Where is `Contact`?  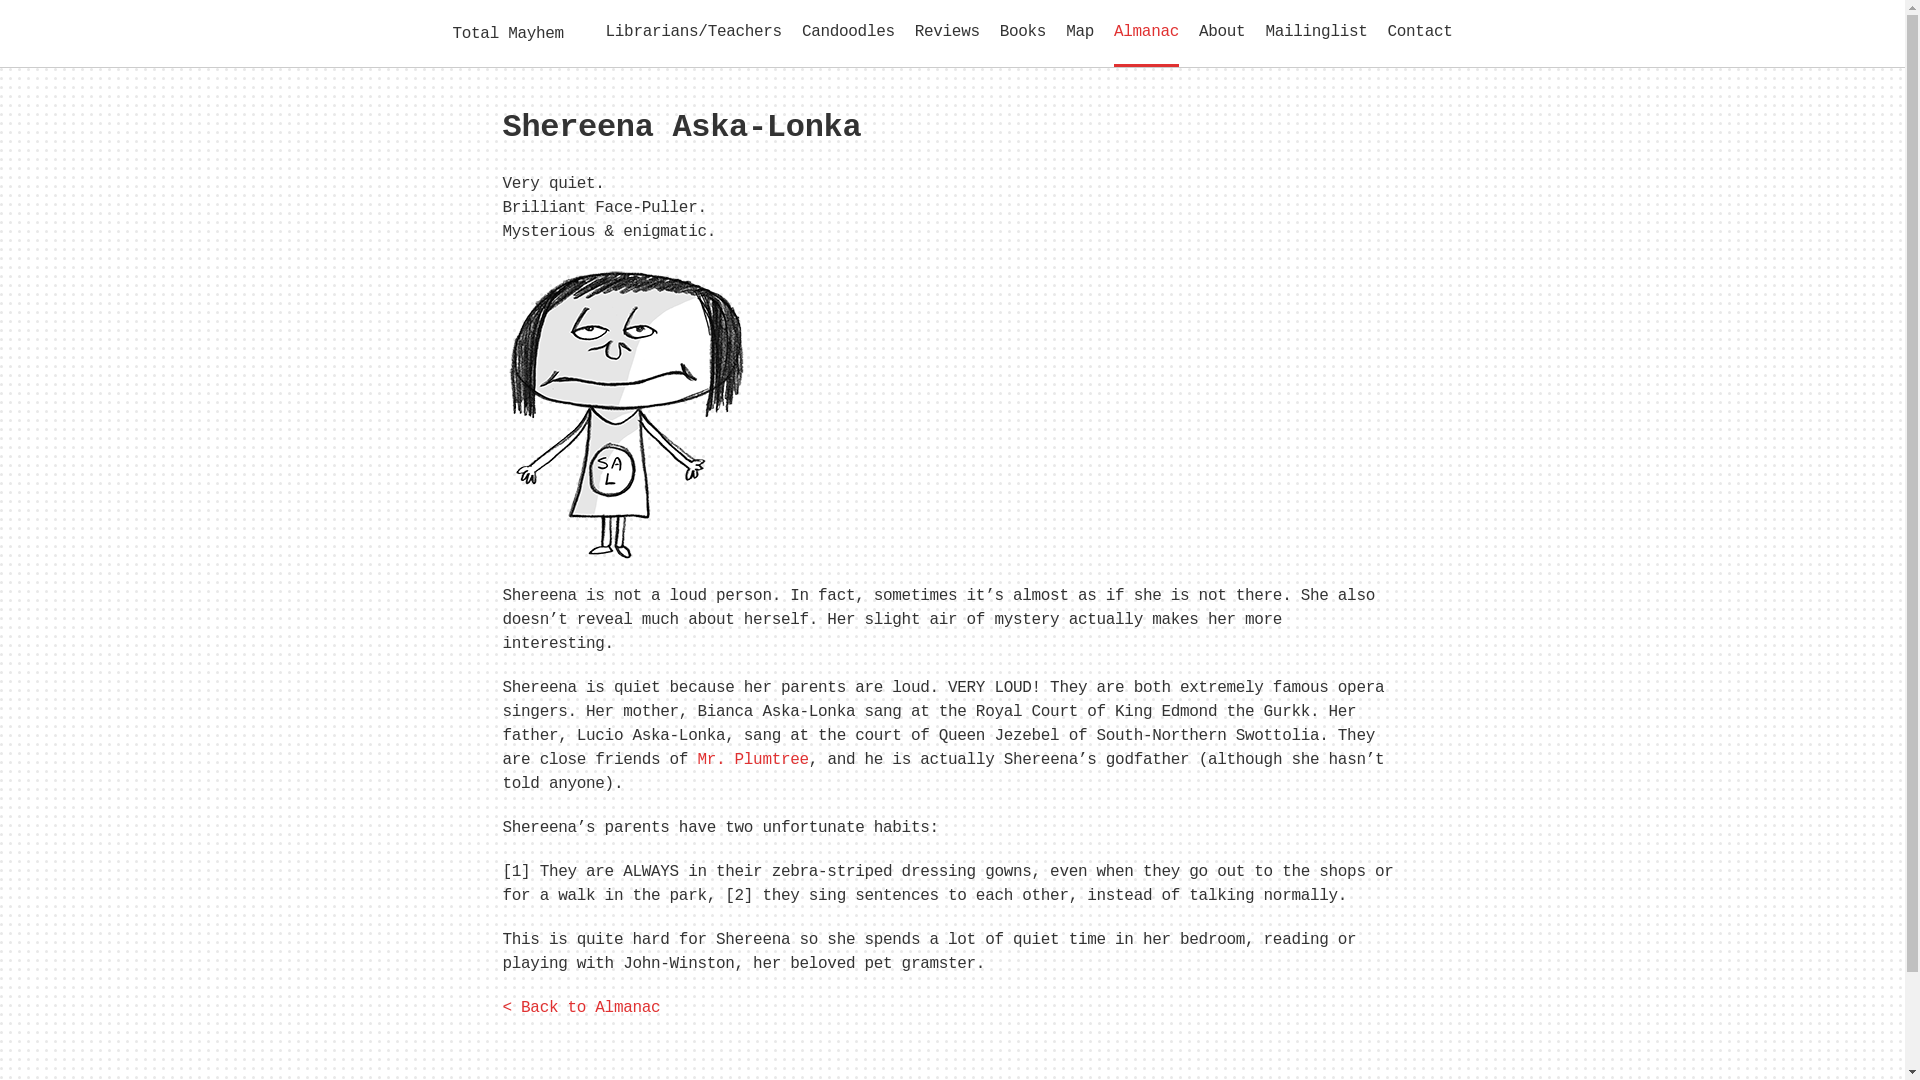 Contact is located at coordinates (1420, 32).